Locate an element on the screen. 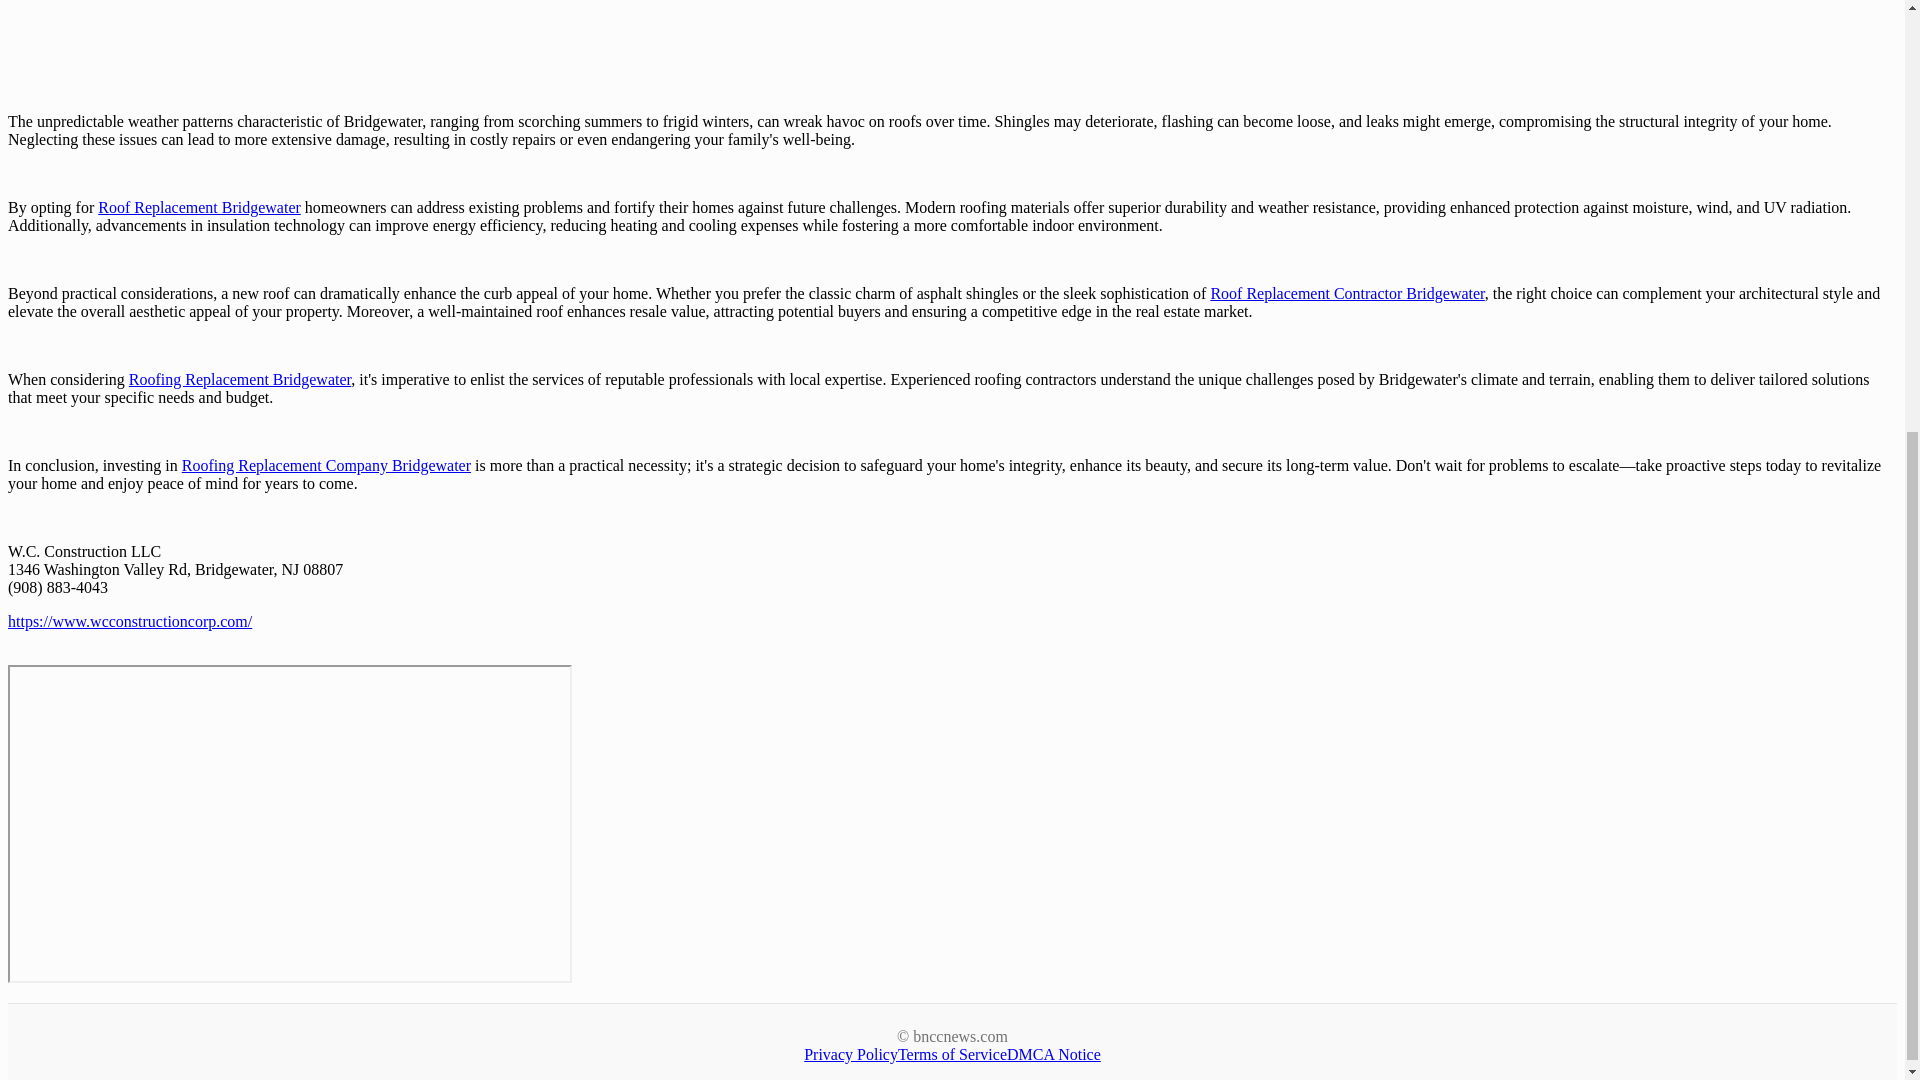  Roofing Replacement Bridgewater is located at coordinates (240, 379).